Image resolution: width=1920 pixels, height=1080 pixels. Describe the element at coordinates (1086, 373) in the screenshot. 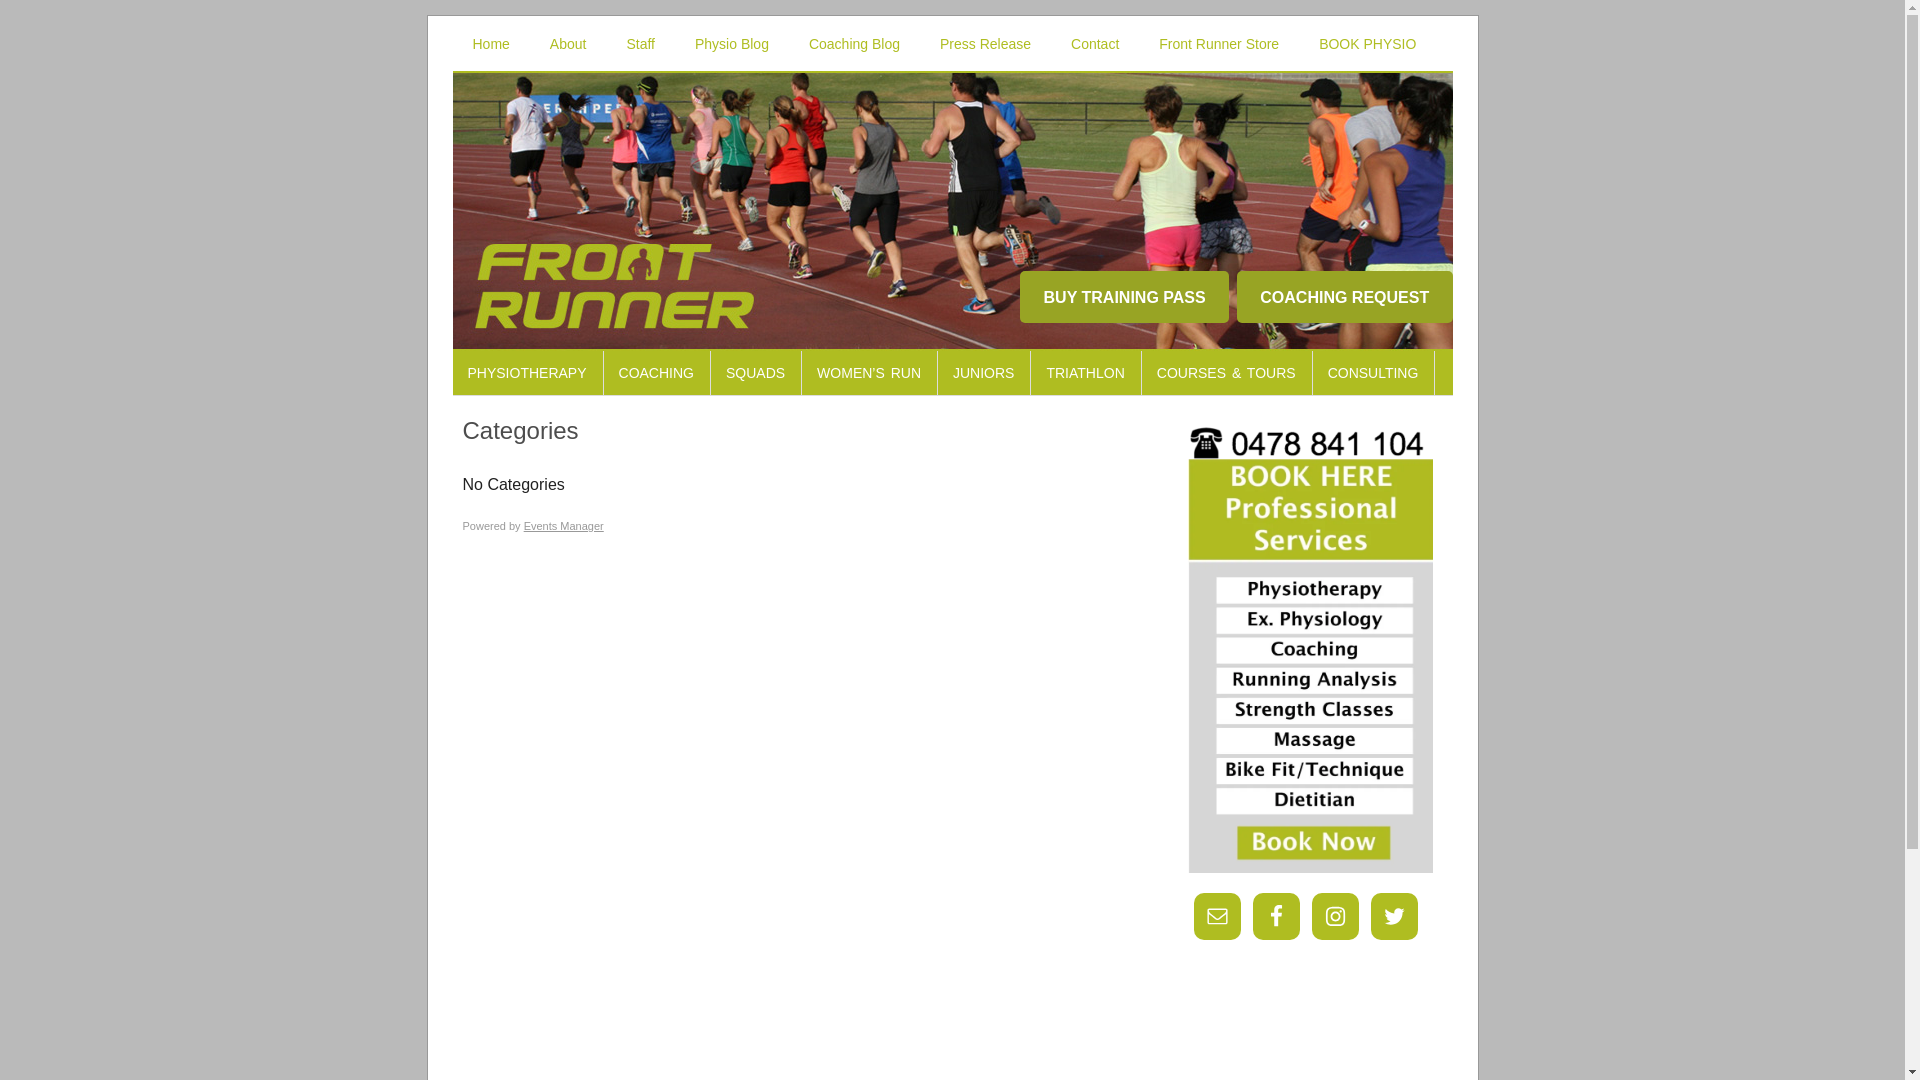

I see `TRIATHLON` at that location.